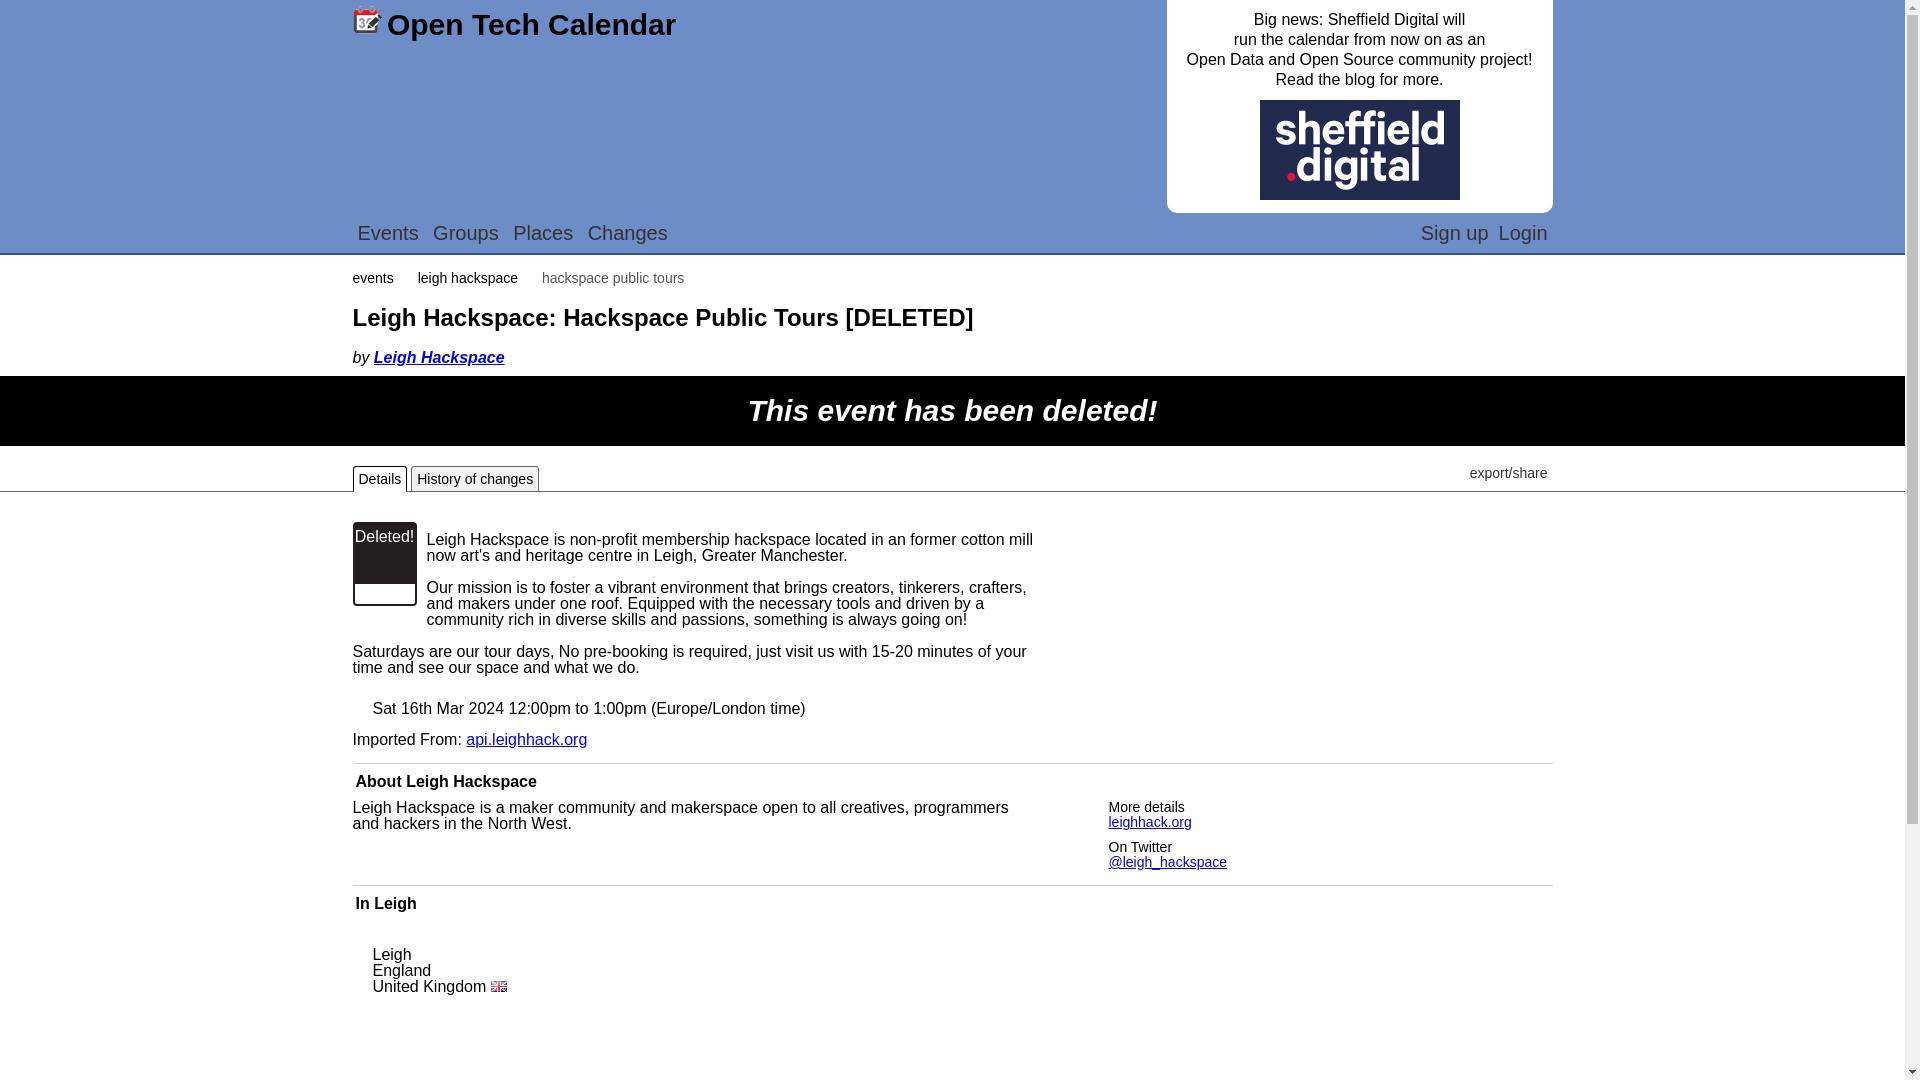  What do you see at coordinates (374, 278) in the screenshot?
I see `events` at bounding box center [374, 278].